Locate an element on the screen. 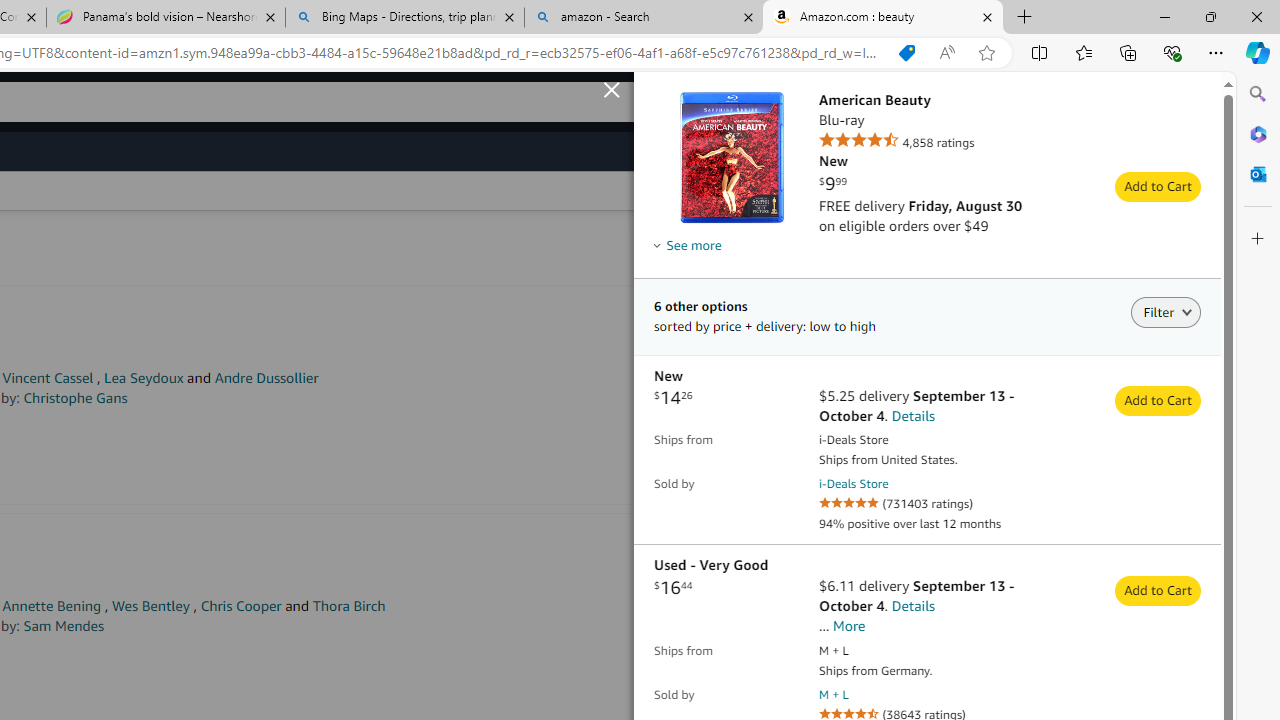 Image resolution: width=1280 pixels, height=720 pixels. About details for this option. is located at coordinates (657, 245).